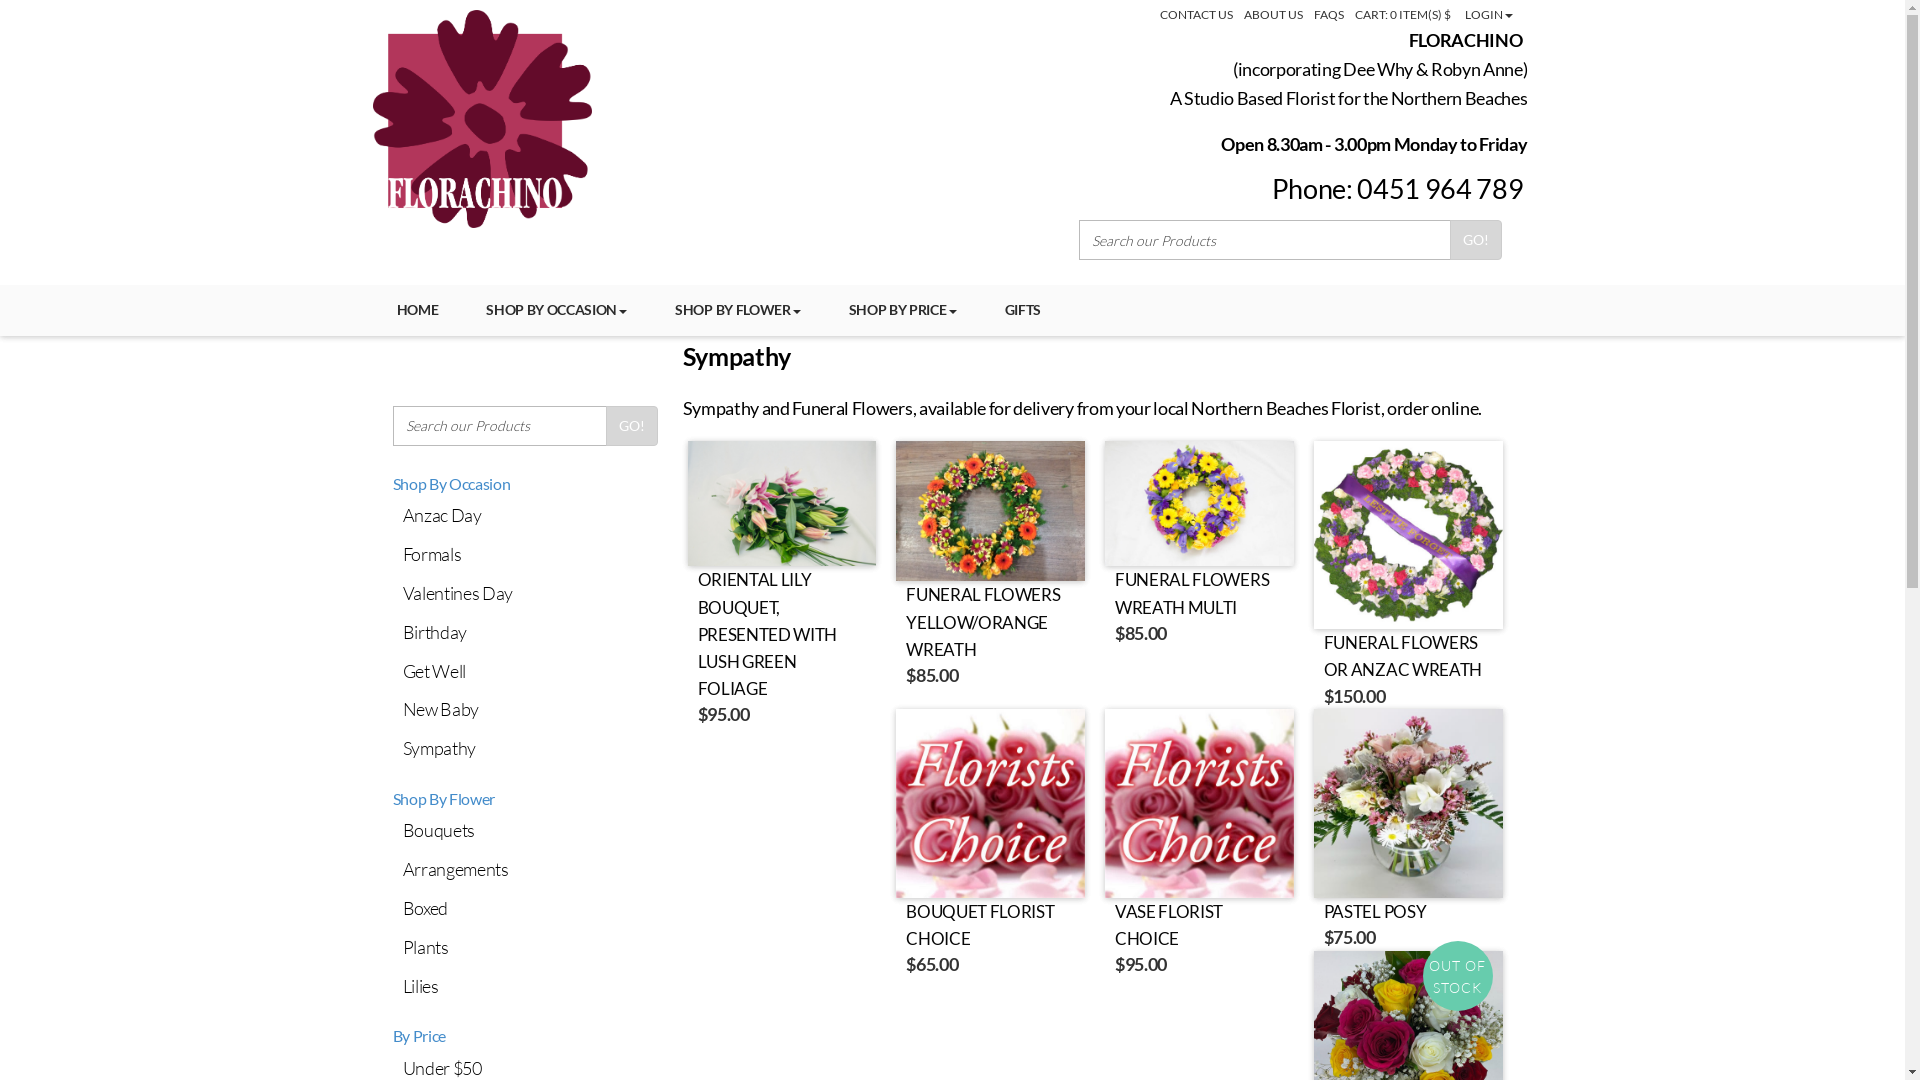 This screenshot has width=1920, height=1080. Describe the element at coordinates (530, 593) in the screenshot. I see `Valentines Day` at that location.